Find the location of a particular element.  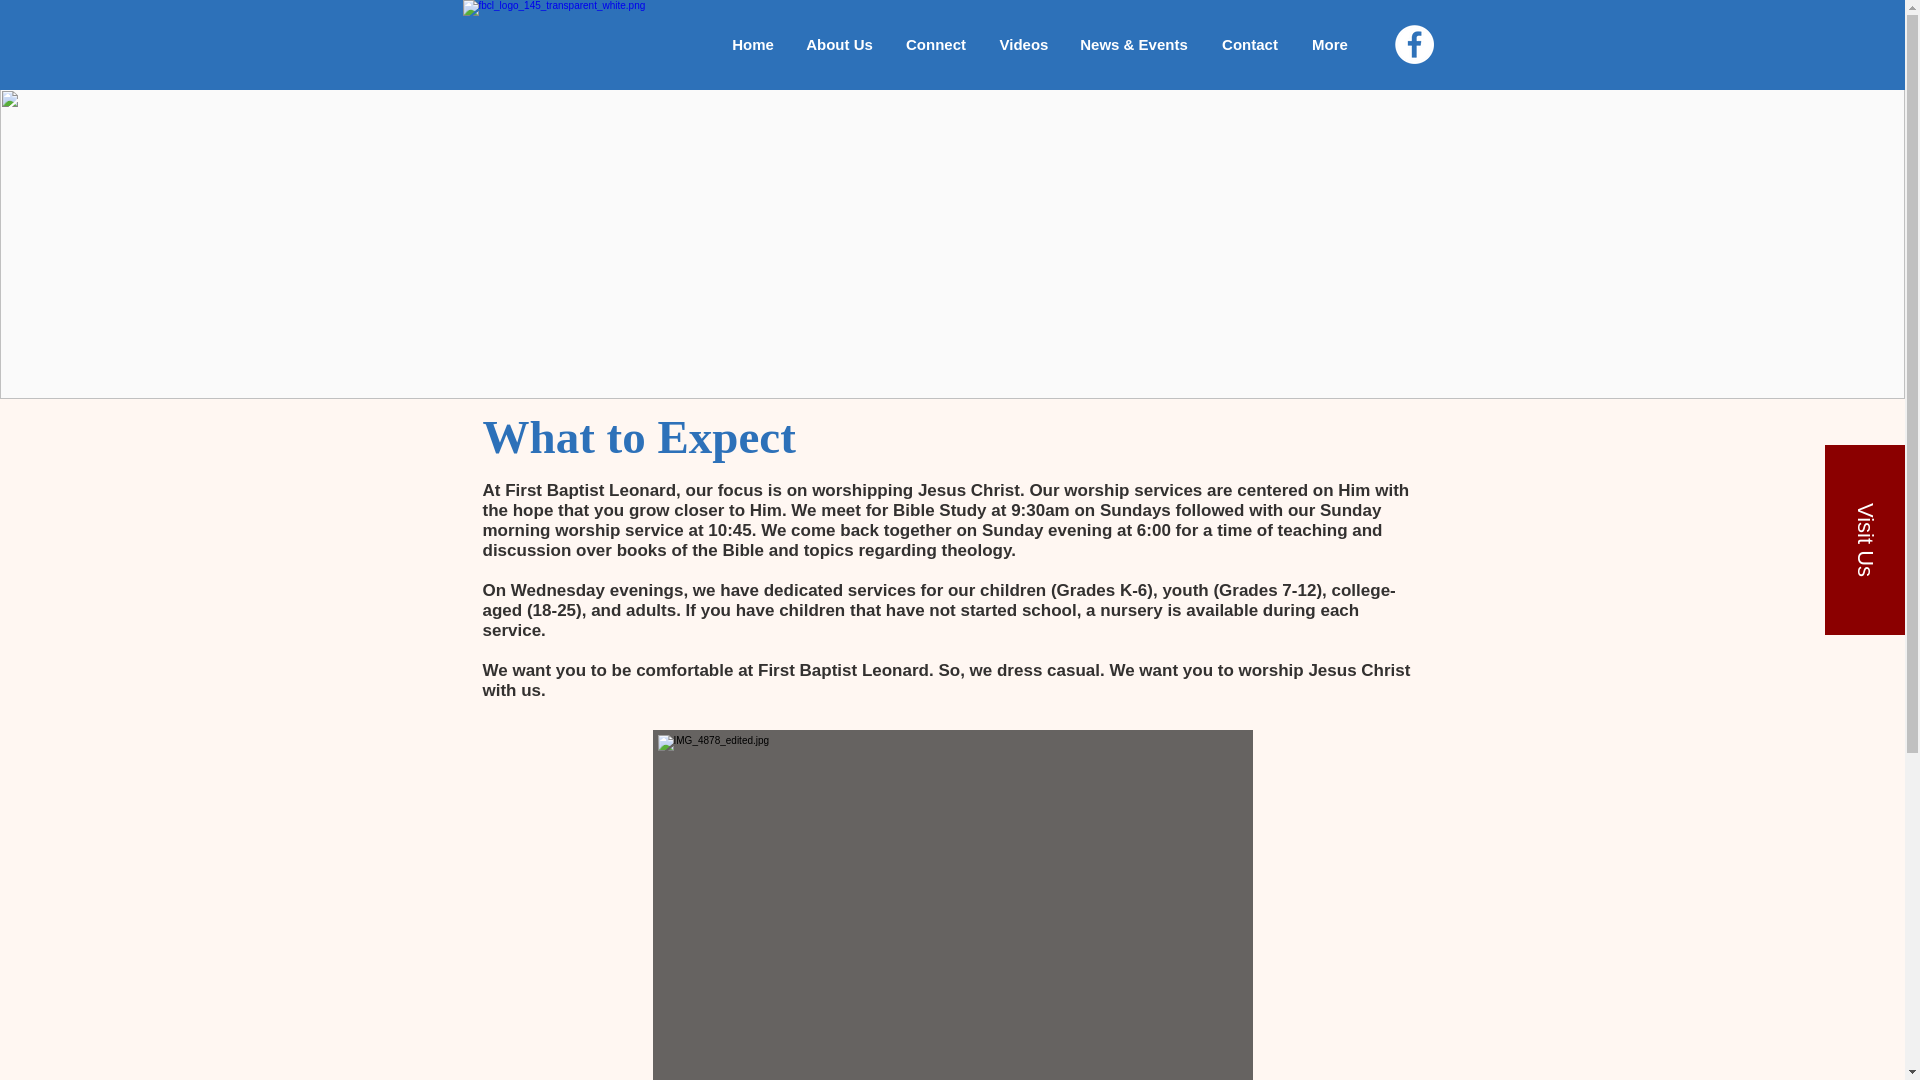

Home is located at coordinates (754, 44).